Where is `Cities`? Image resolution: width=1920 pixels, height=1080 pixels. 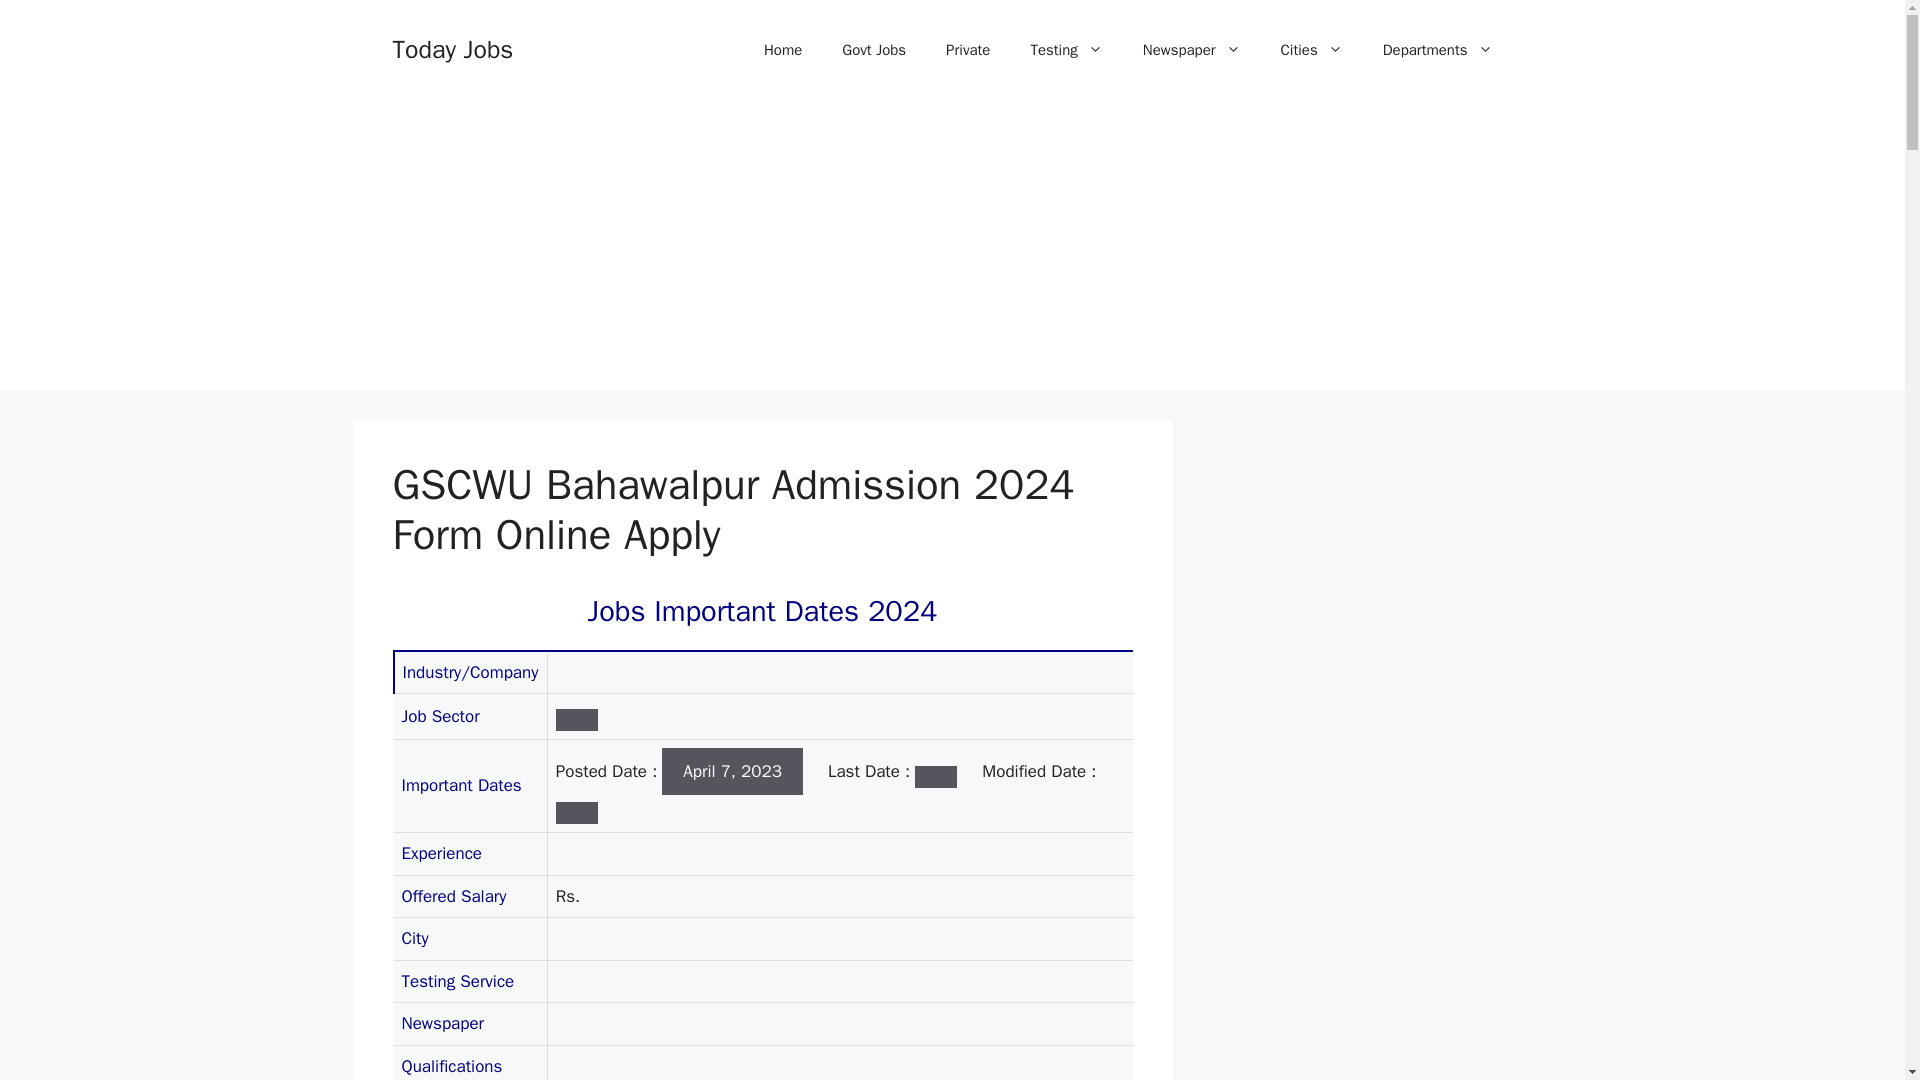
Cities is located at coordinates (1312, 50).